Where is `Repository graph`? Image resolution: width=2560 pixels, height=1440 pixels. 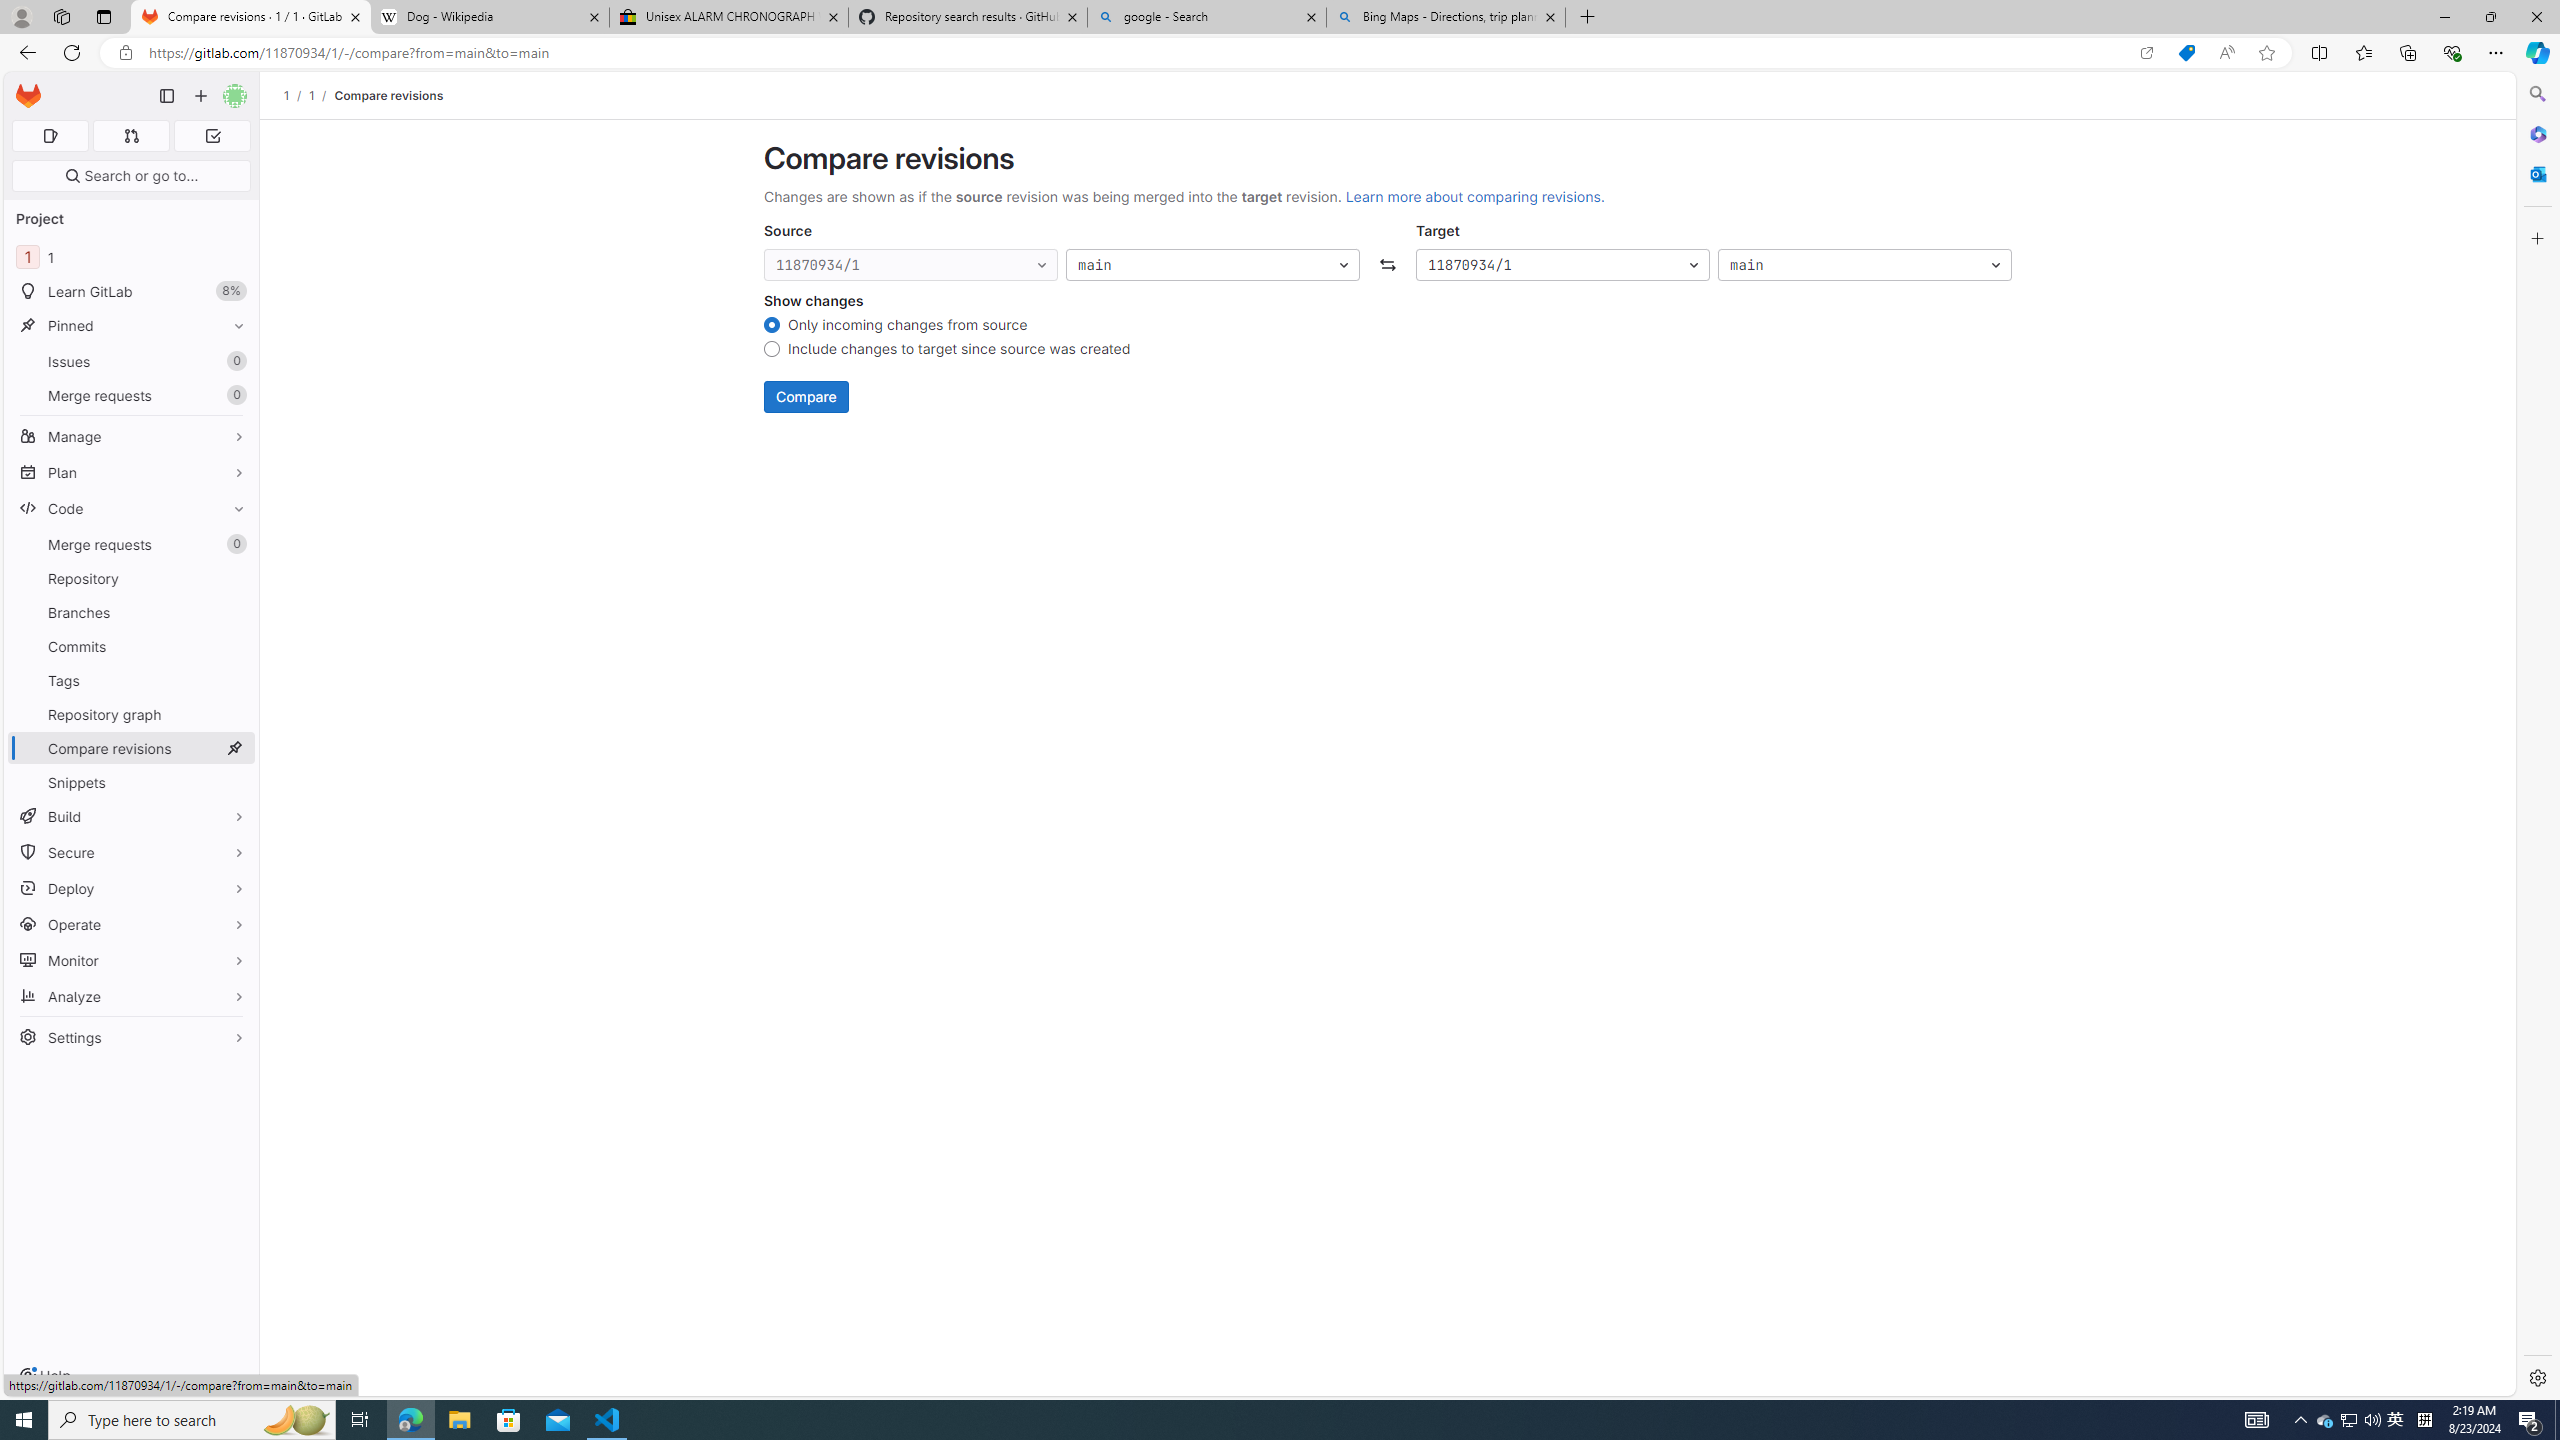
Repository graph is located at coordinates (132, 714).